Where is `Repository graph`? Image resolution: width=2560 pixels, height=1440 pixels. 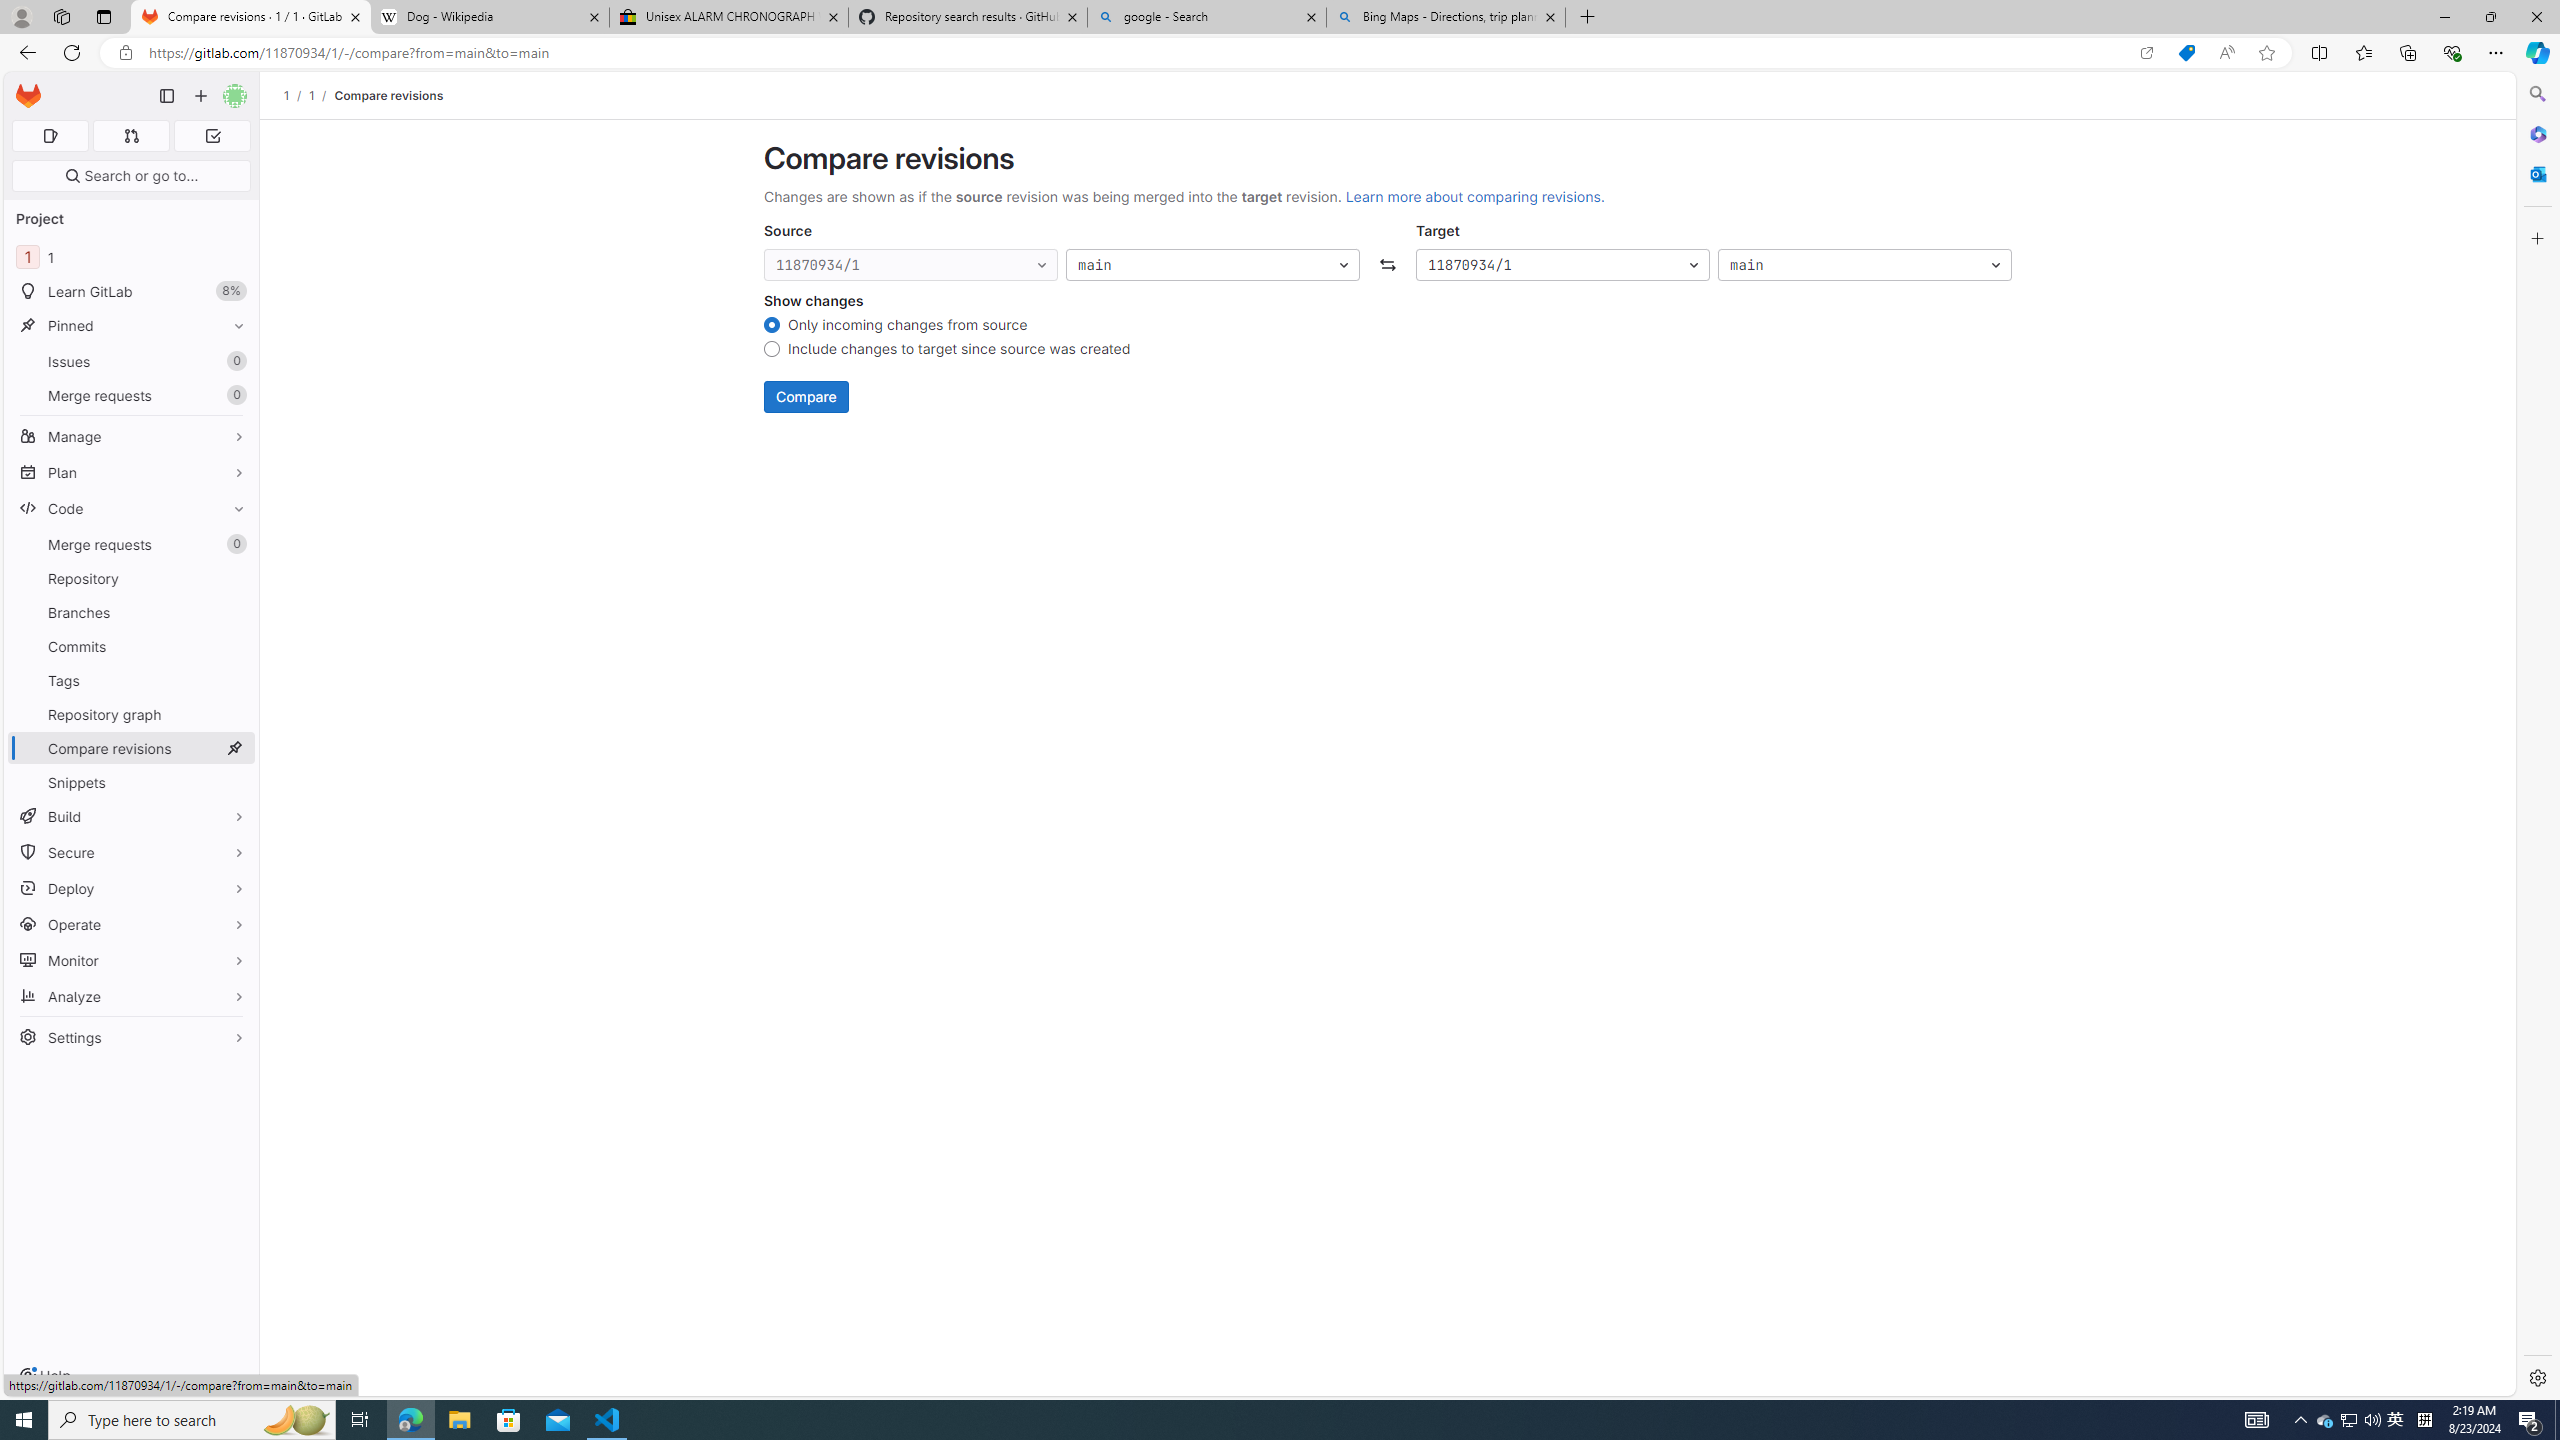
Repository graph is located at coordinates (132, 714).